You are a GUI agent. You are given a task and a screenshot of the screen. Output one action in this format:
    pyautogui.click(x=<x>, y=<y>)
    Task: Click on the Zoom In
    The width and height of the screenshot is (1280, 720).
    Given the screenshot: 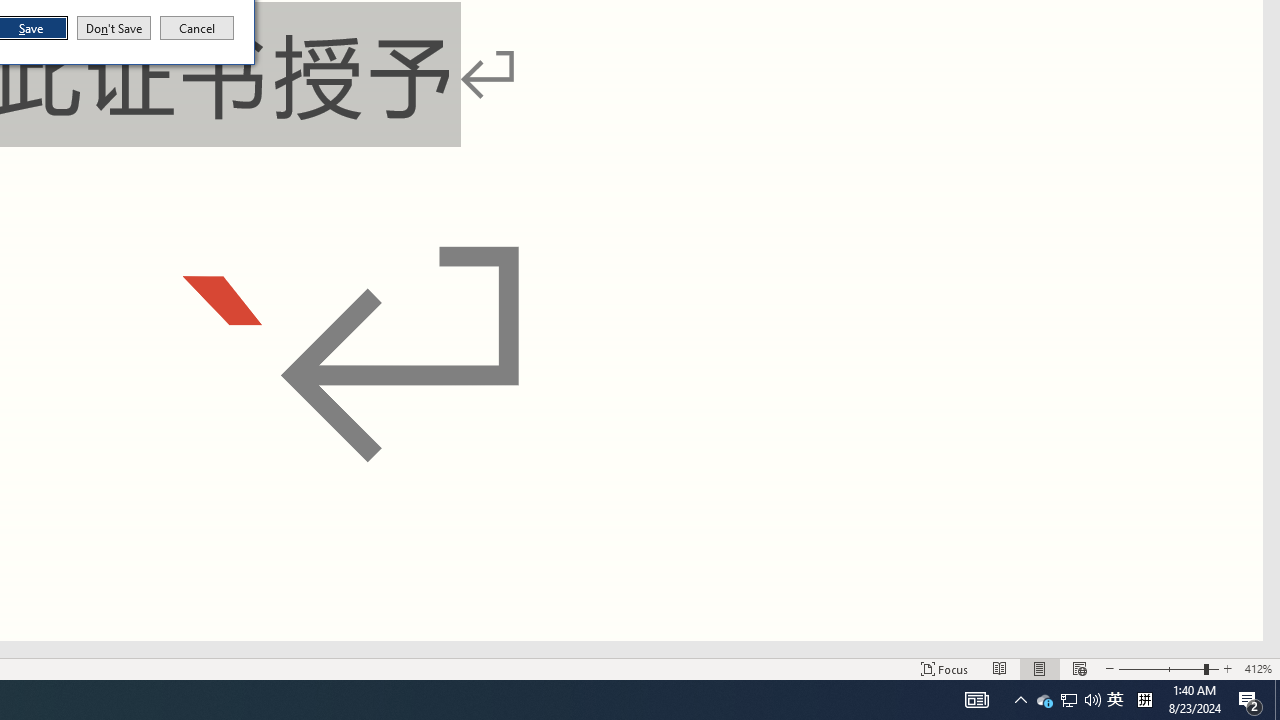 What is the action you would take?
    pyautogui.click(x=1277, y=700)
    